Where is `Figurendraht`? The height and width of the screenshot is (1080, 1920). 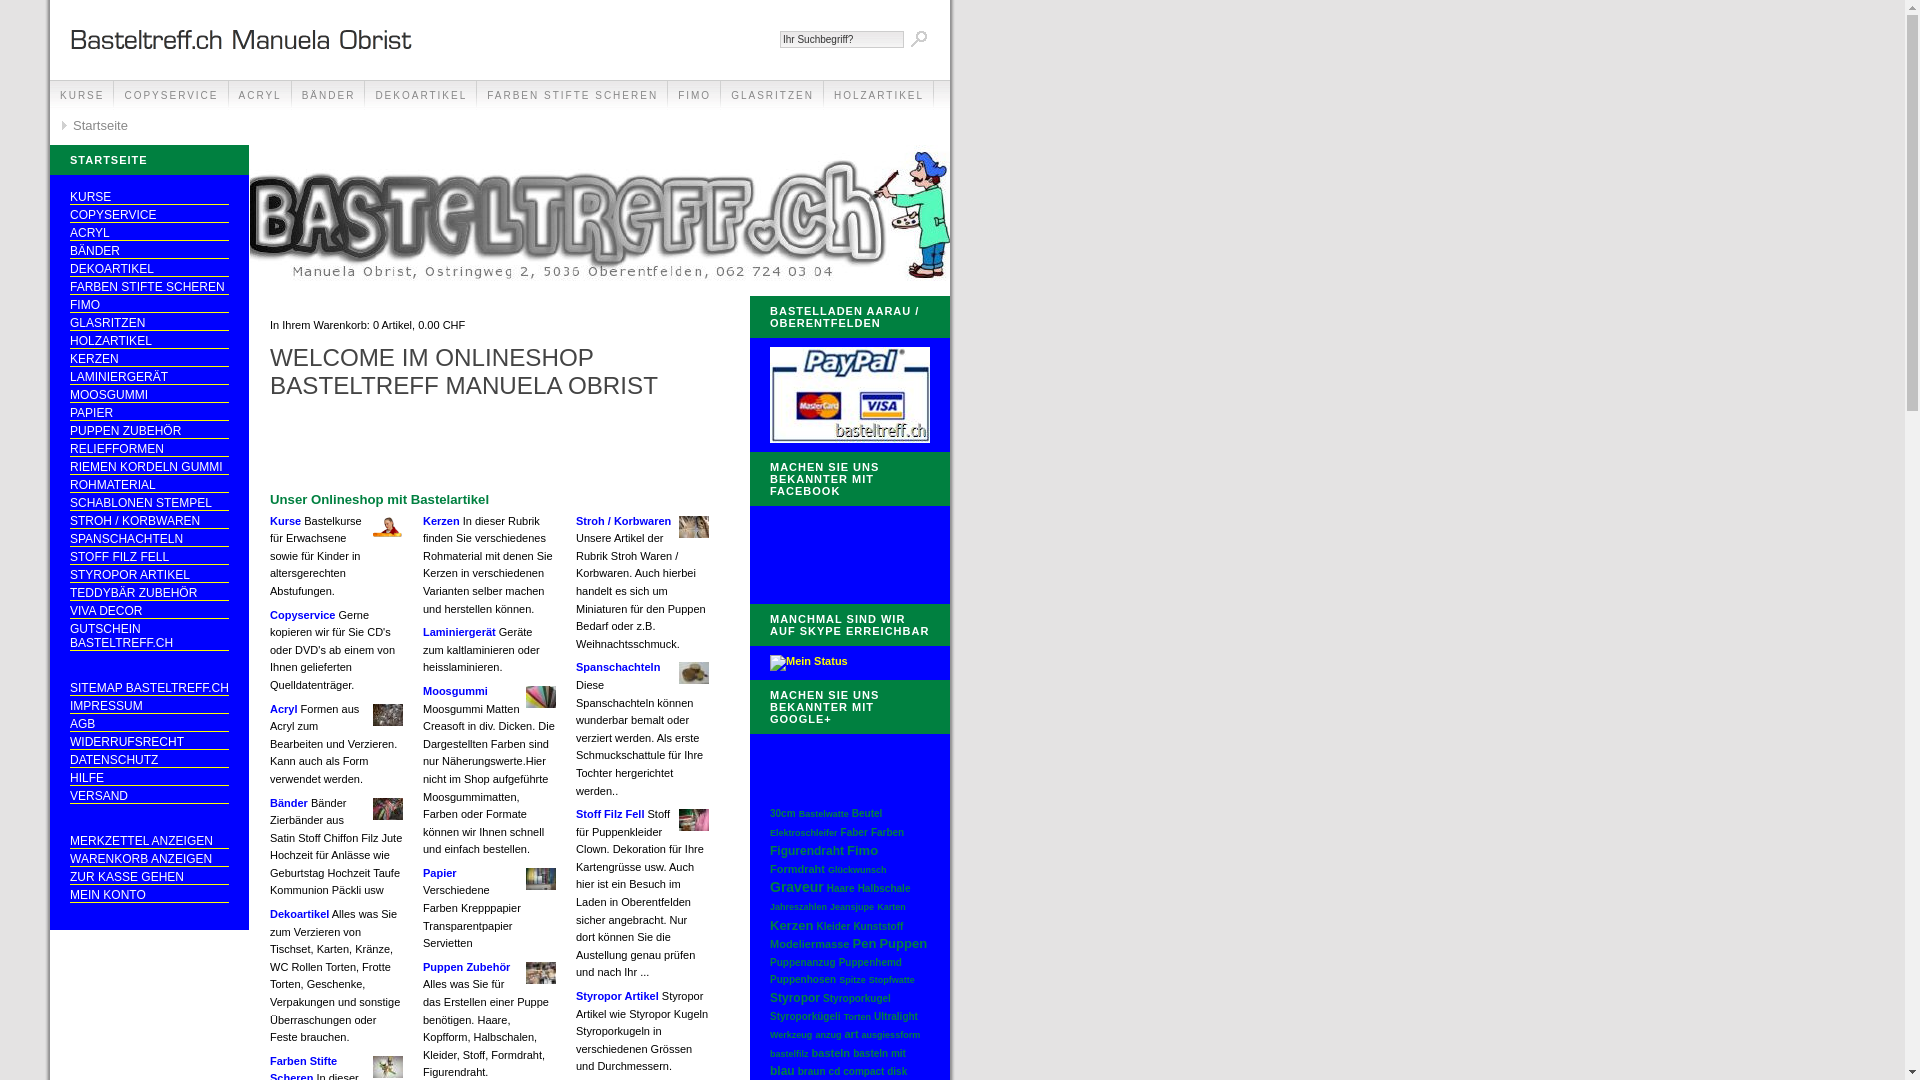 Figurendraht is located at coordinates (807, 851).